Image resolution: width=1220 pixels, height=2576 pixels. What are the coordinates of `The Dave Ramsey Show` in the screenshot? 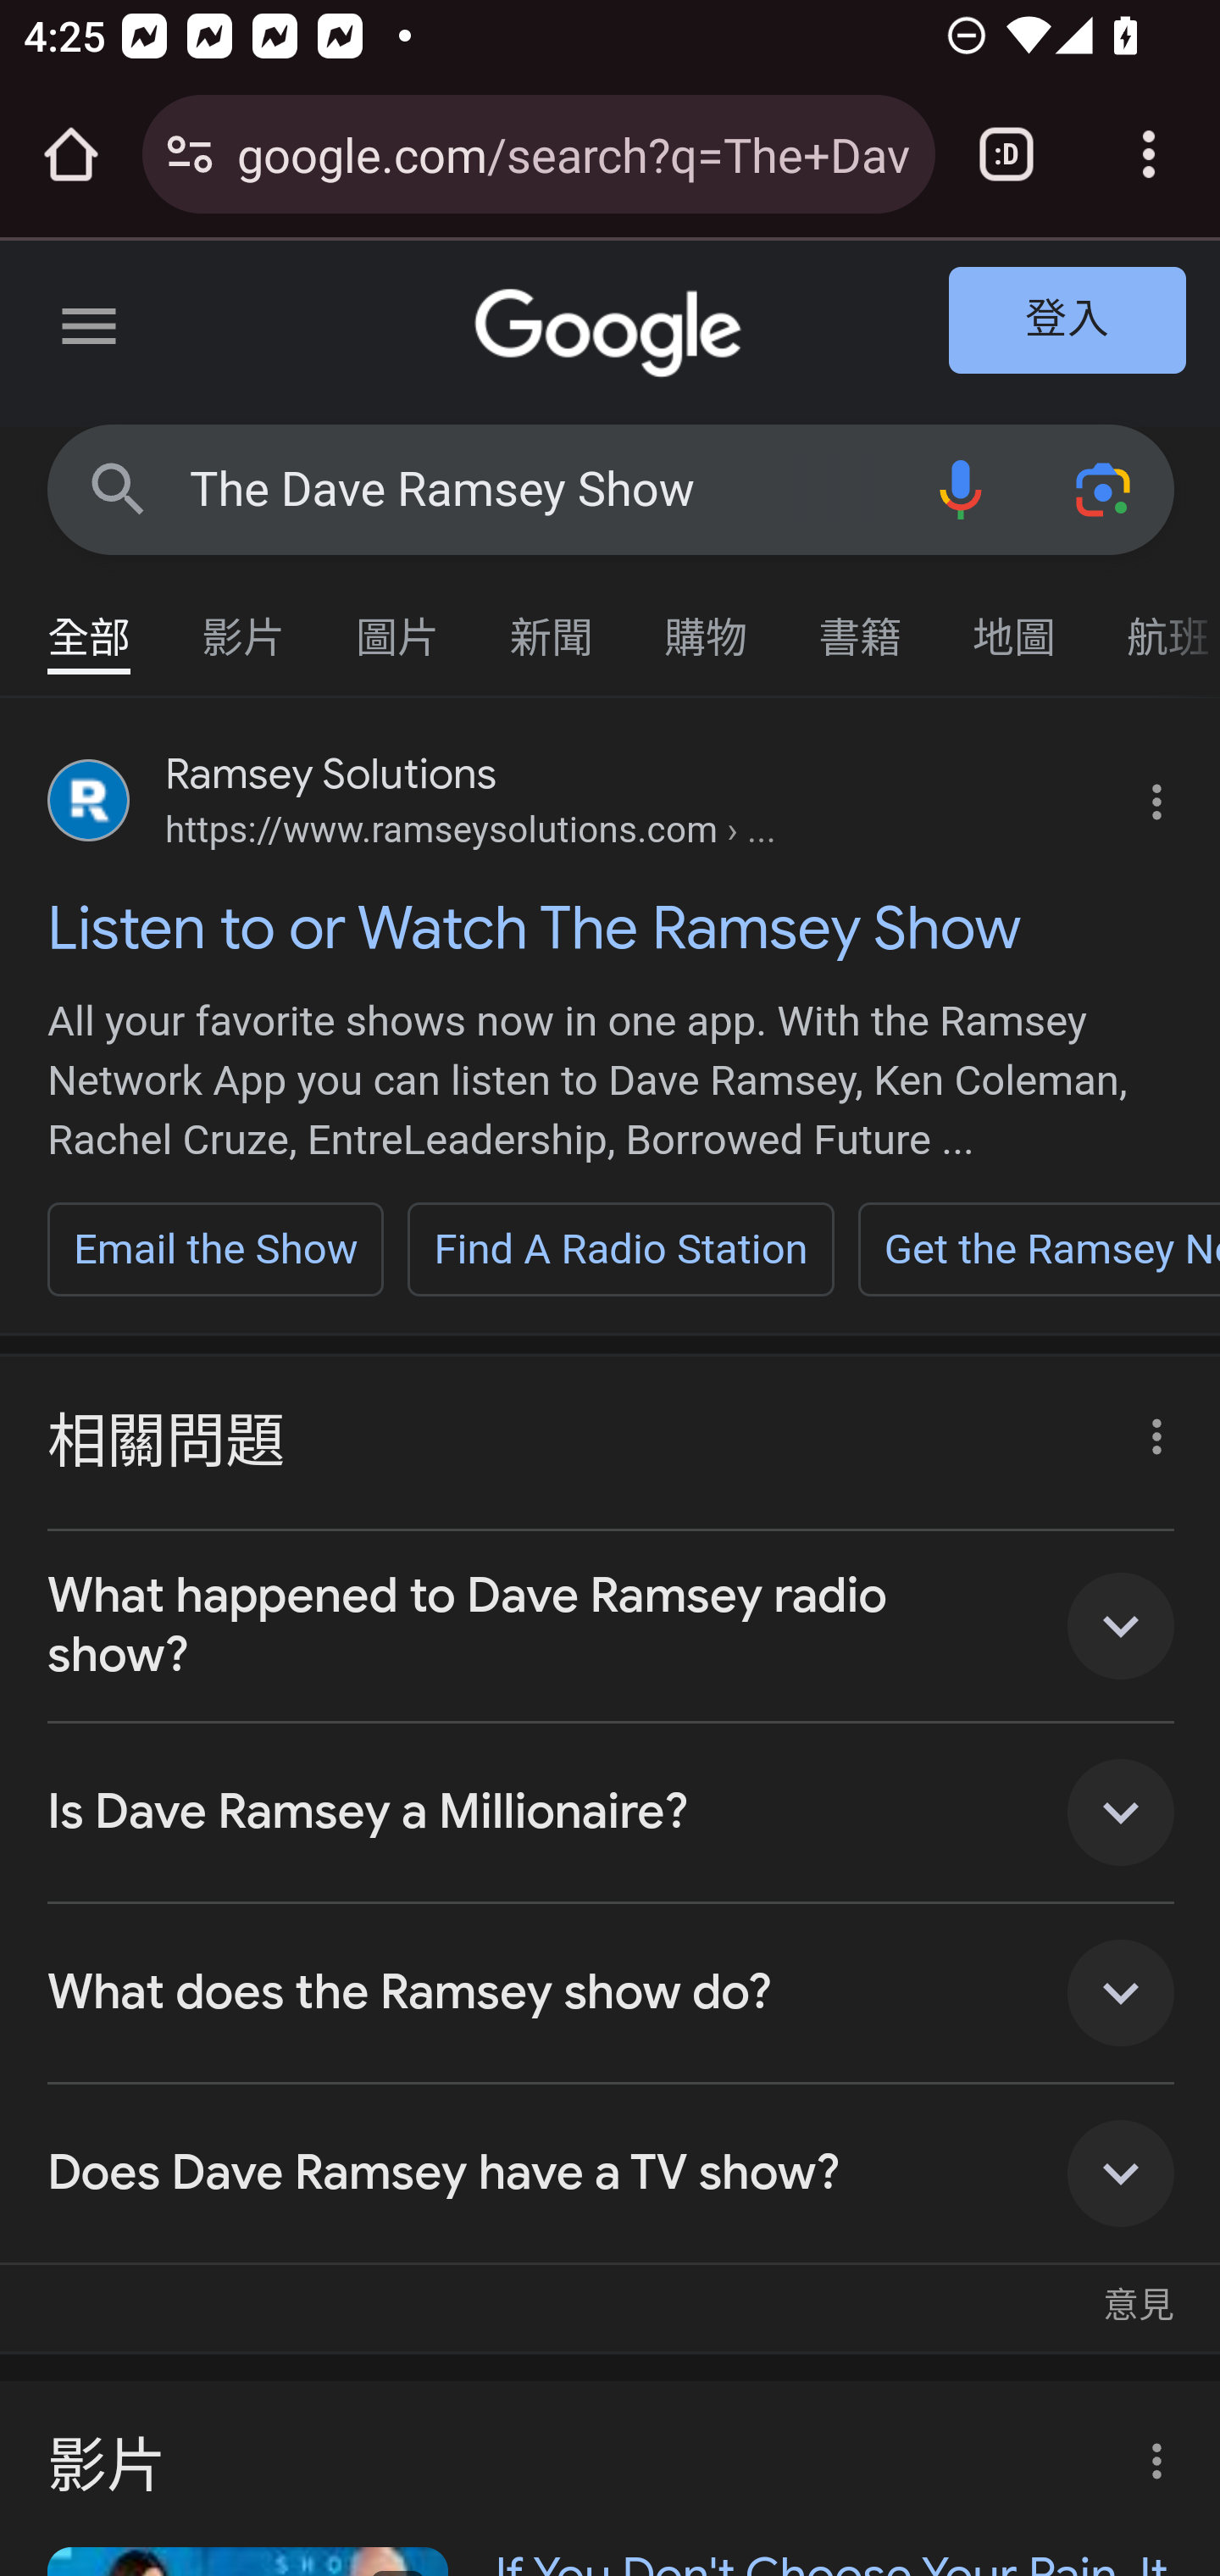 It's located at (539, 490).